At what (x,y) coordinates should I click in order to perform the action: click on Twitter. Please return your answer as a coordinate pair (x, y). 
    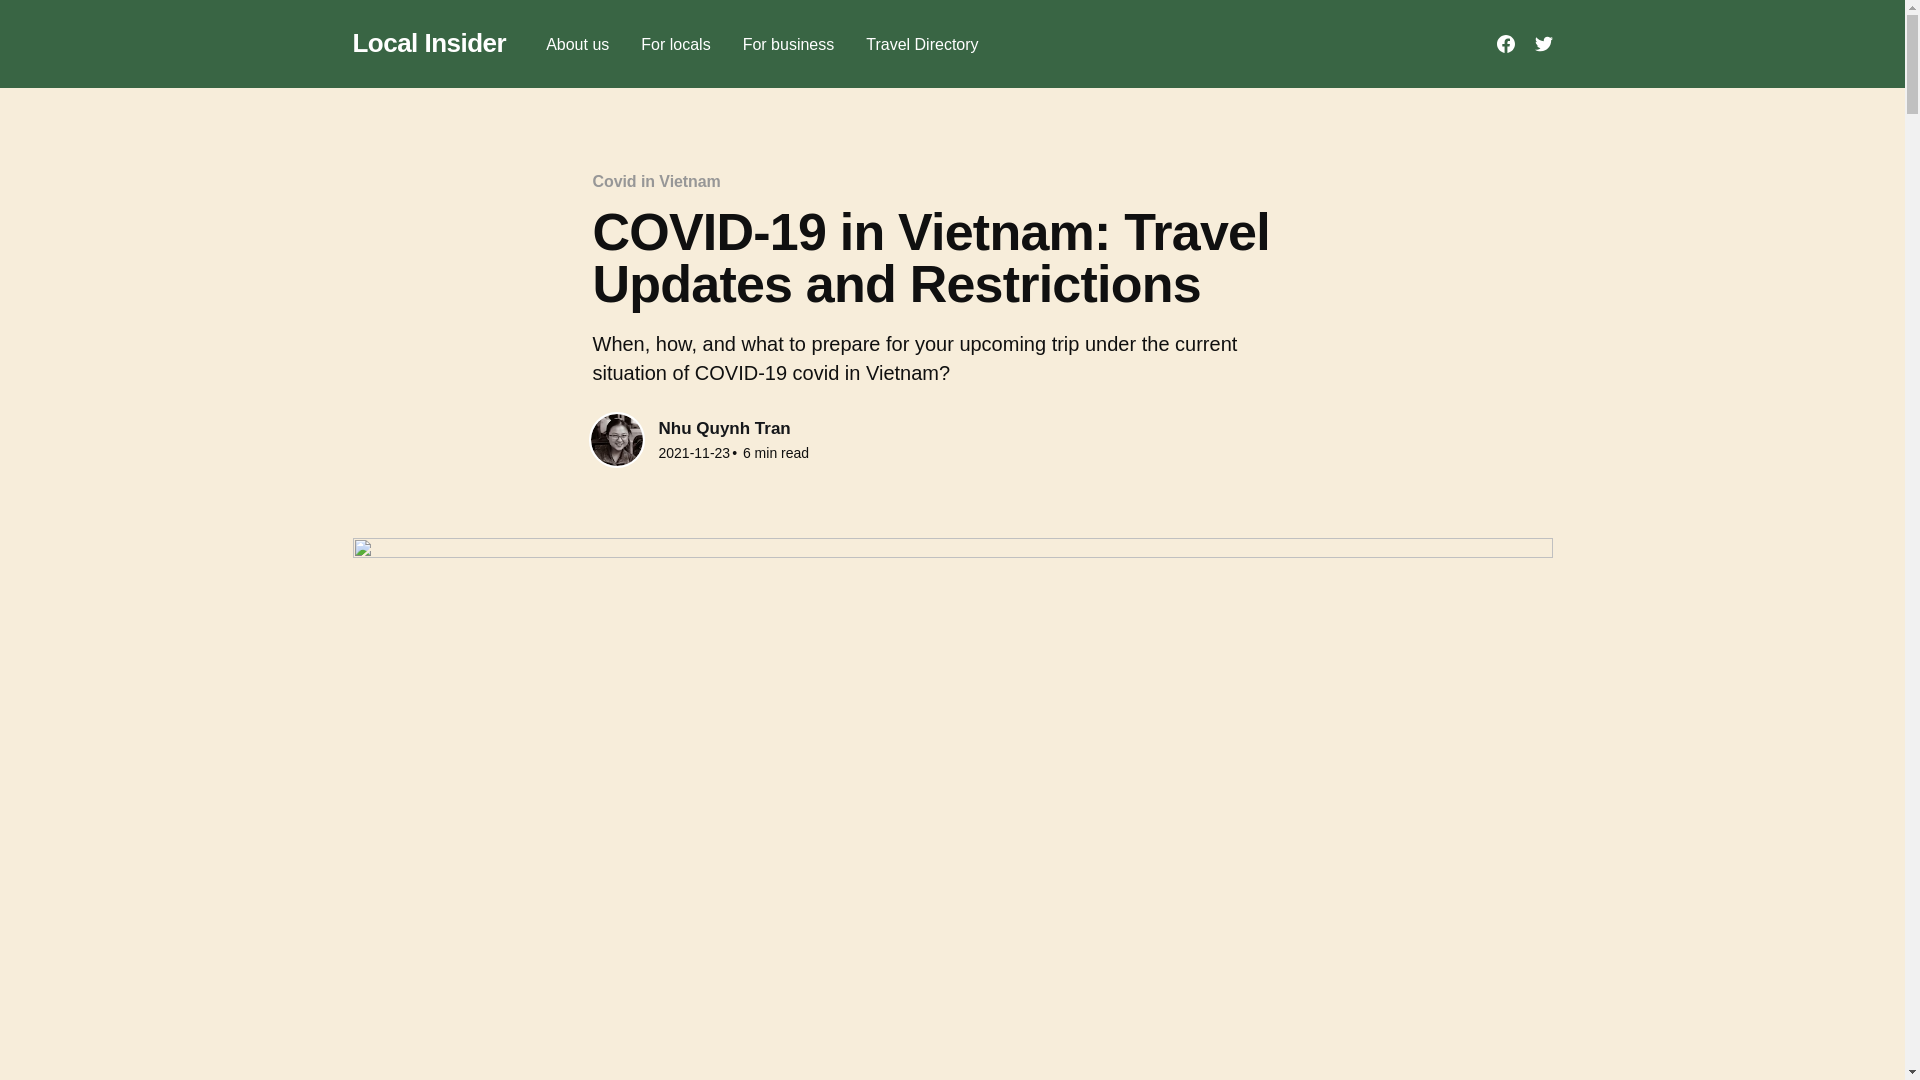
    Looking at the image, I should click on (1542, 43).